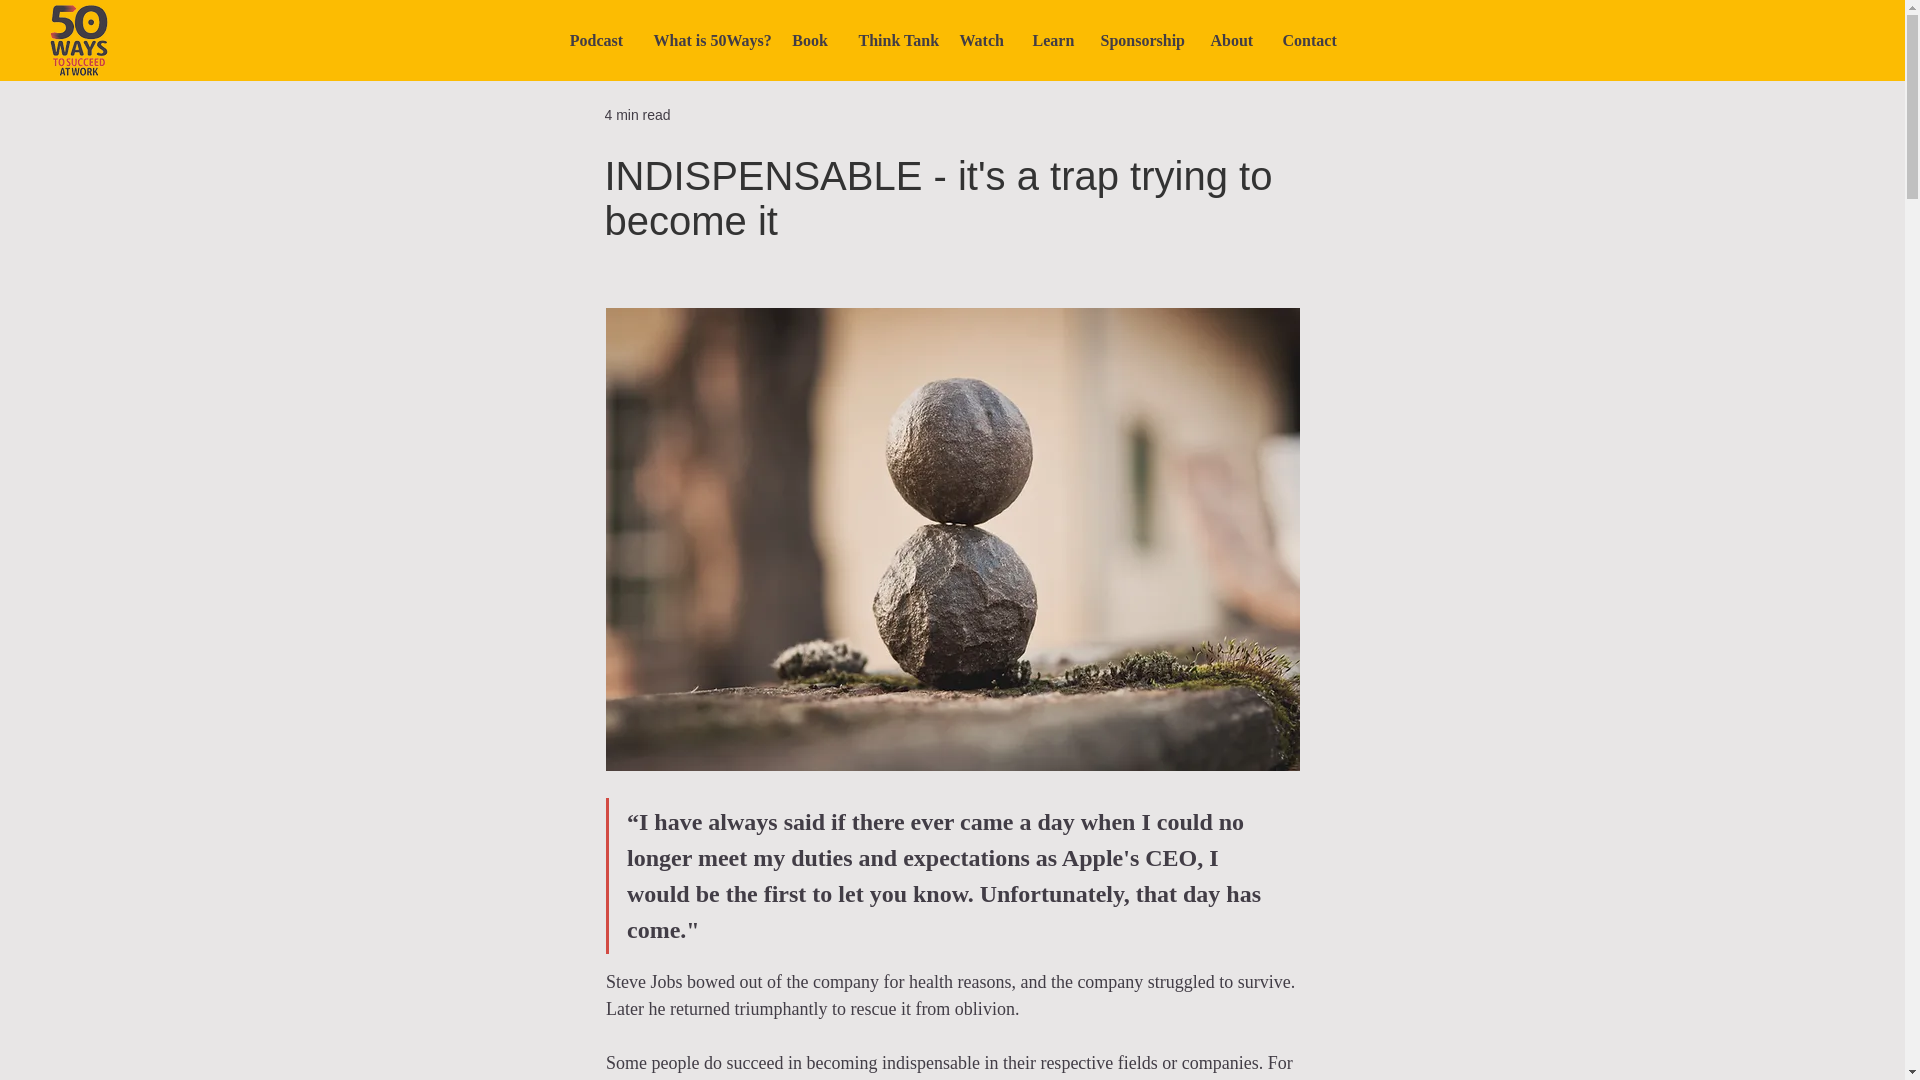 The image size is (1920, 1080). I want to click on Watch, so click(980, 40).